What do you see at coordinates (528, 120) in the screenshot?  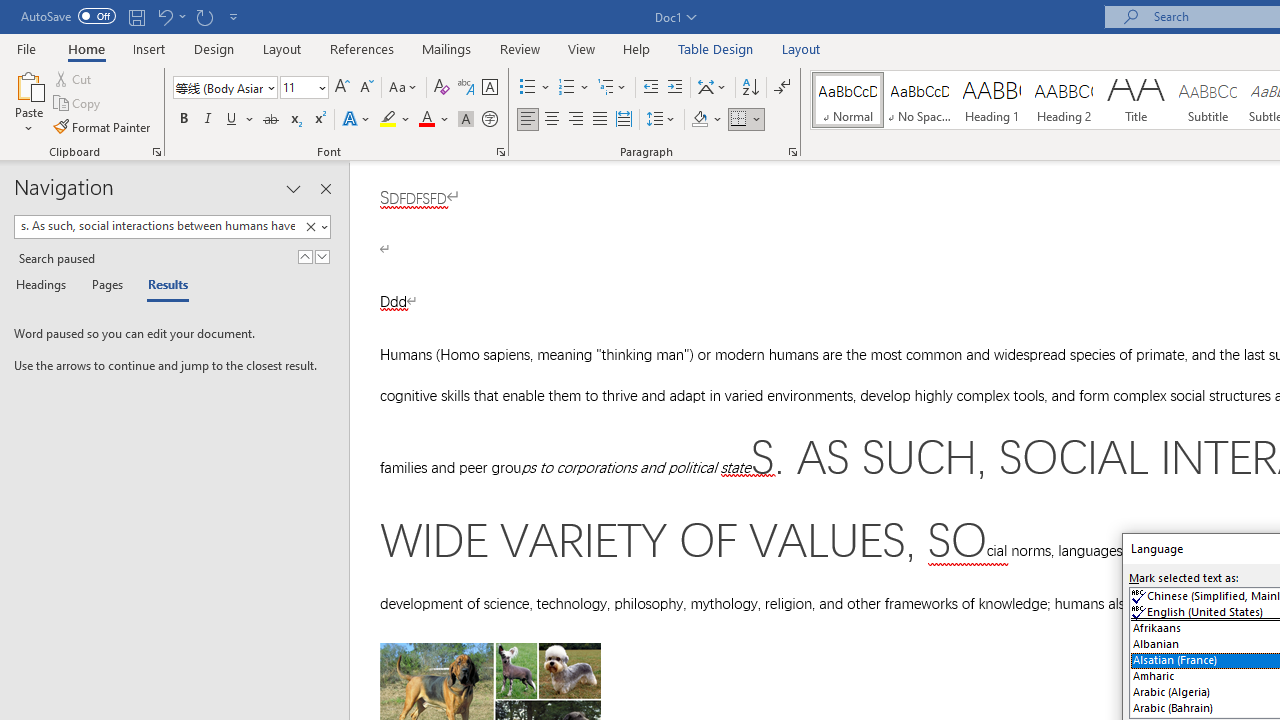 I see `Align Left` at bounding box center [528, 120].